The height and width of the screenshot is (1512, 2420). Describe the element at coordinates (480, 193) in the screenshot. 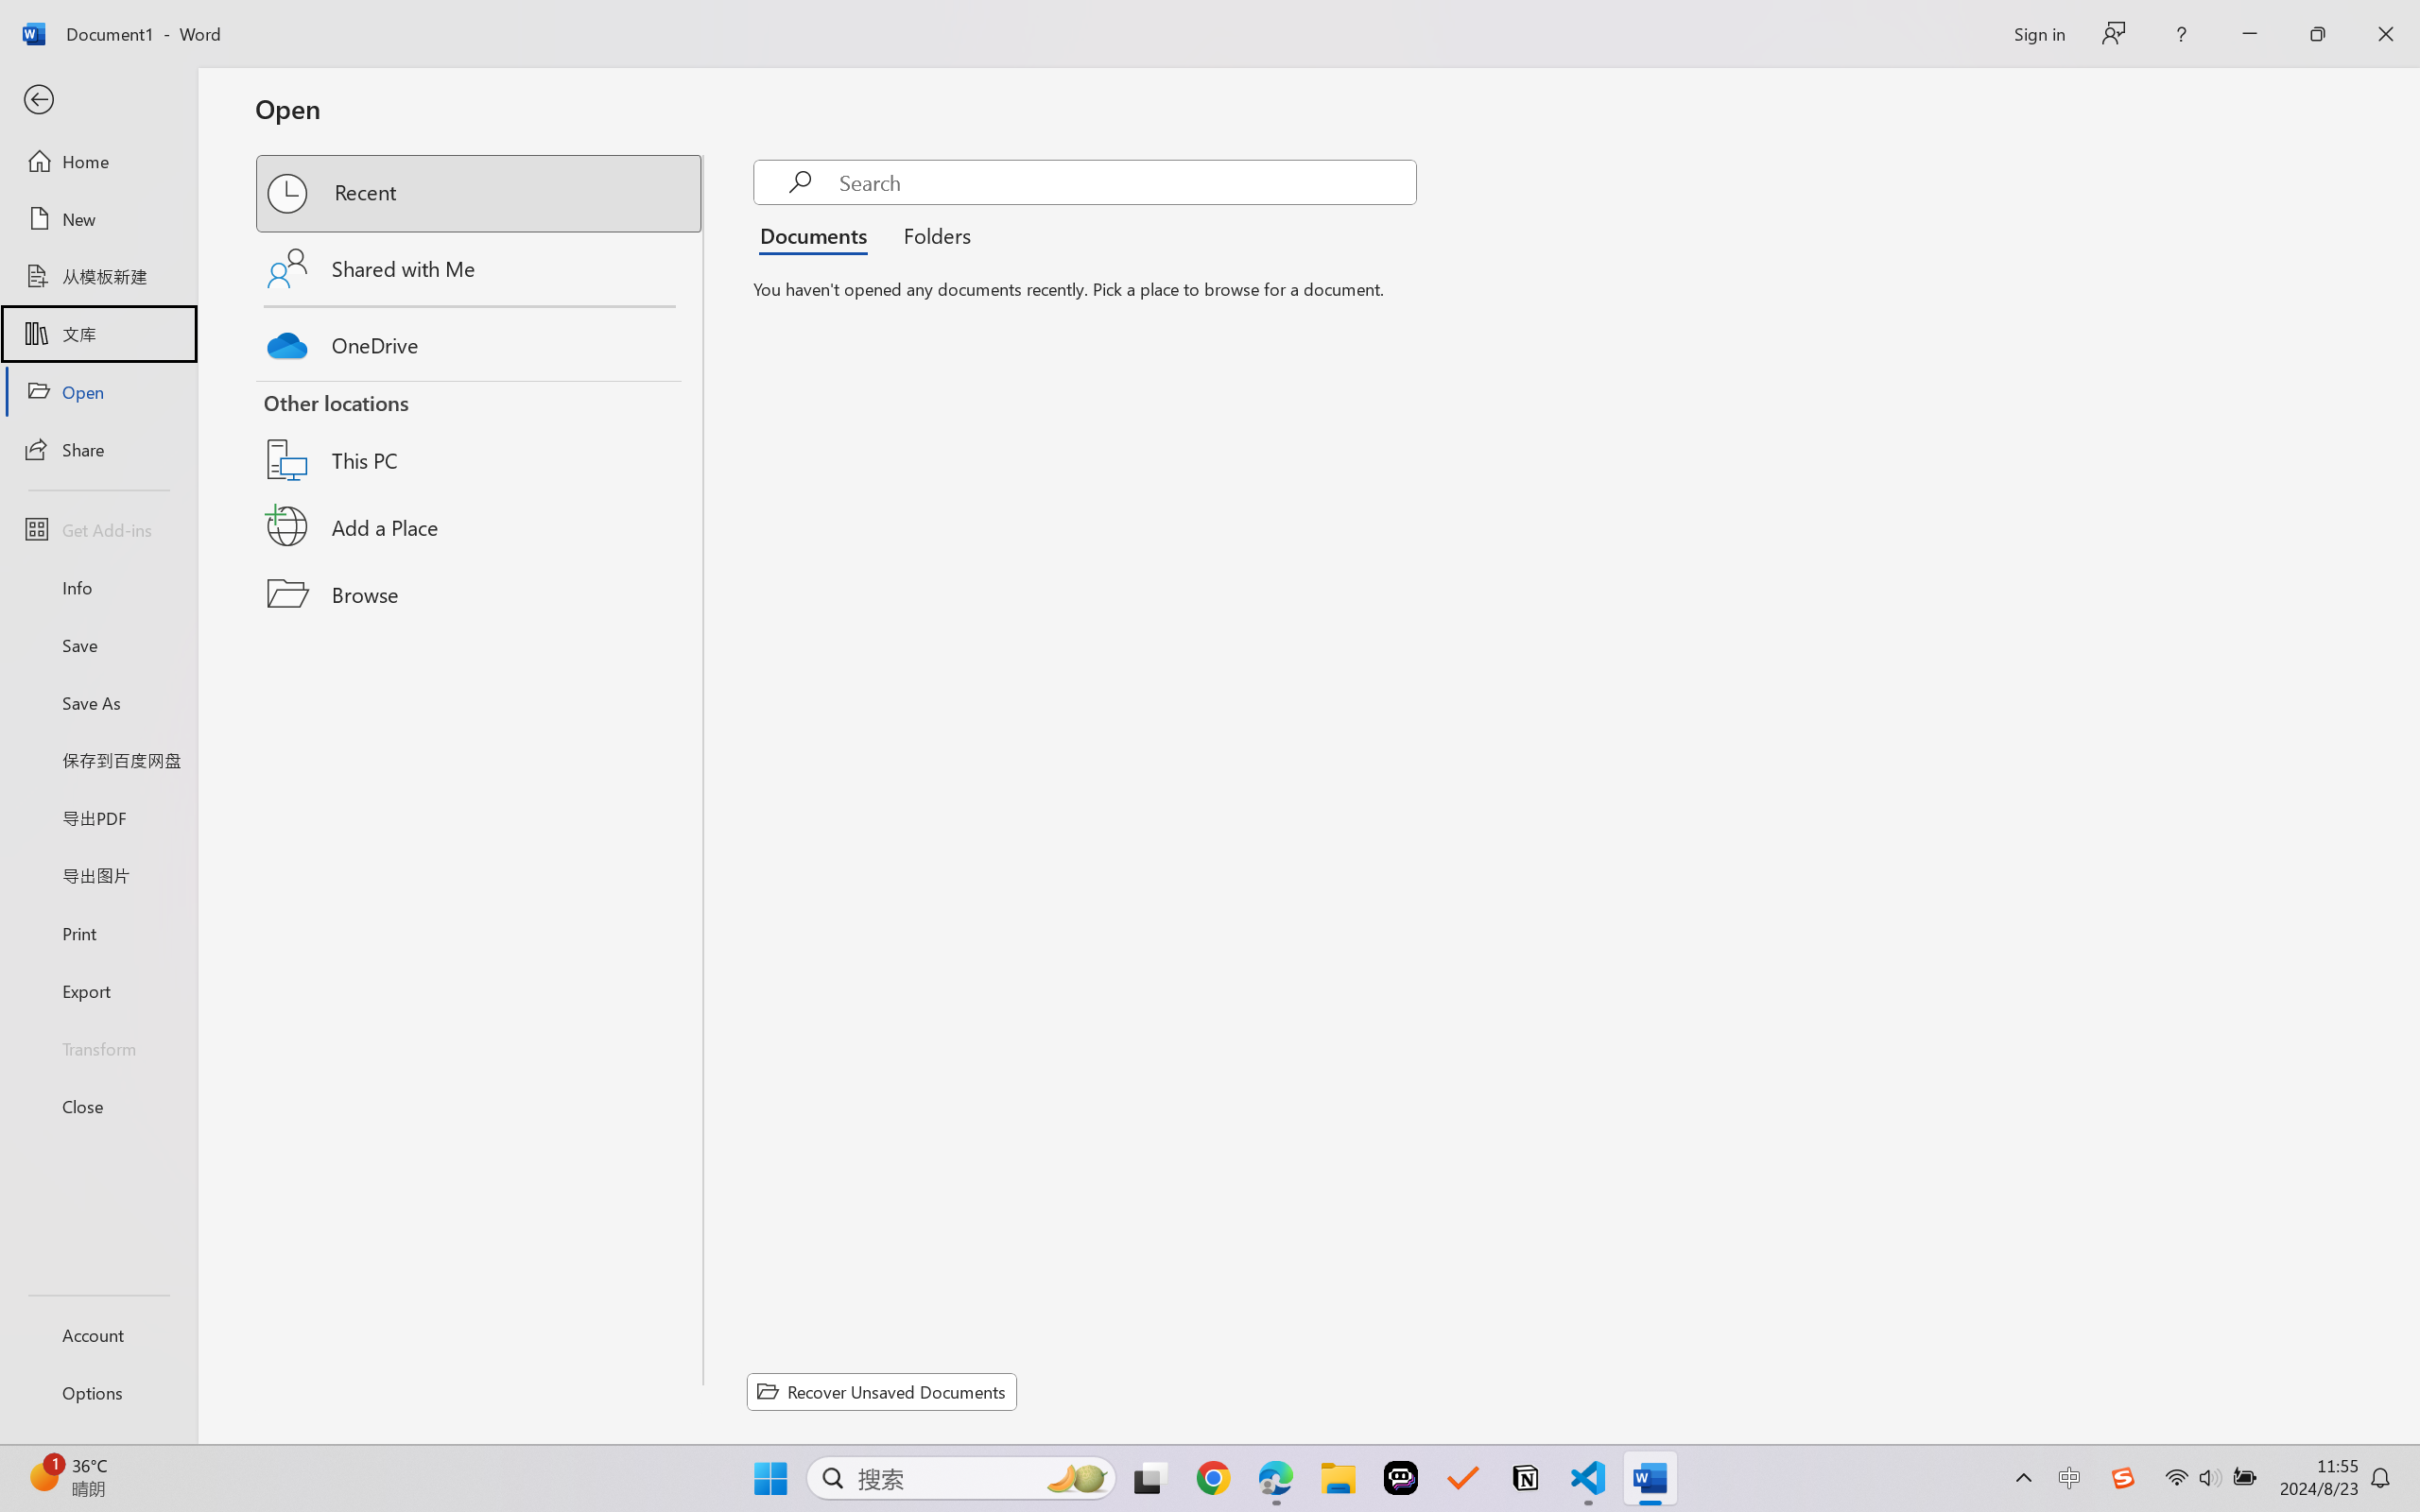

I see `Recent` at that location.